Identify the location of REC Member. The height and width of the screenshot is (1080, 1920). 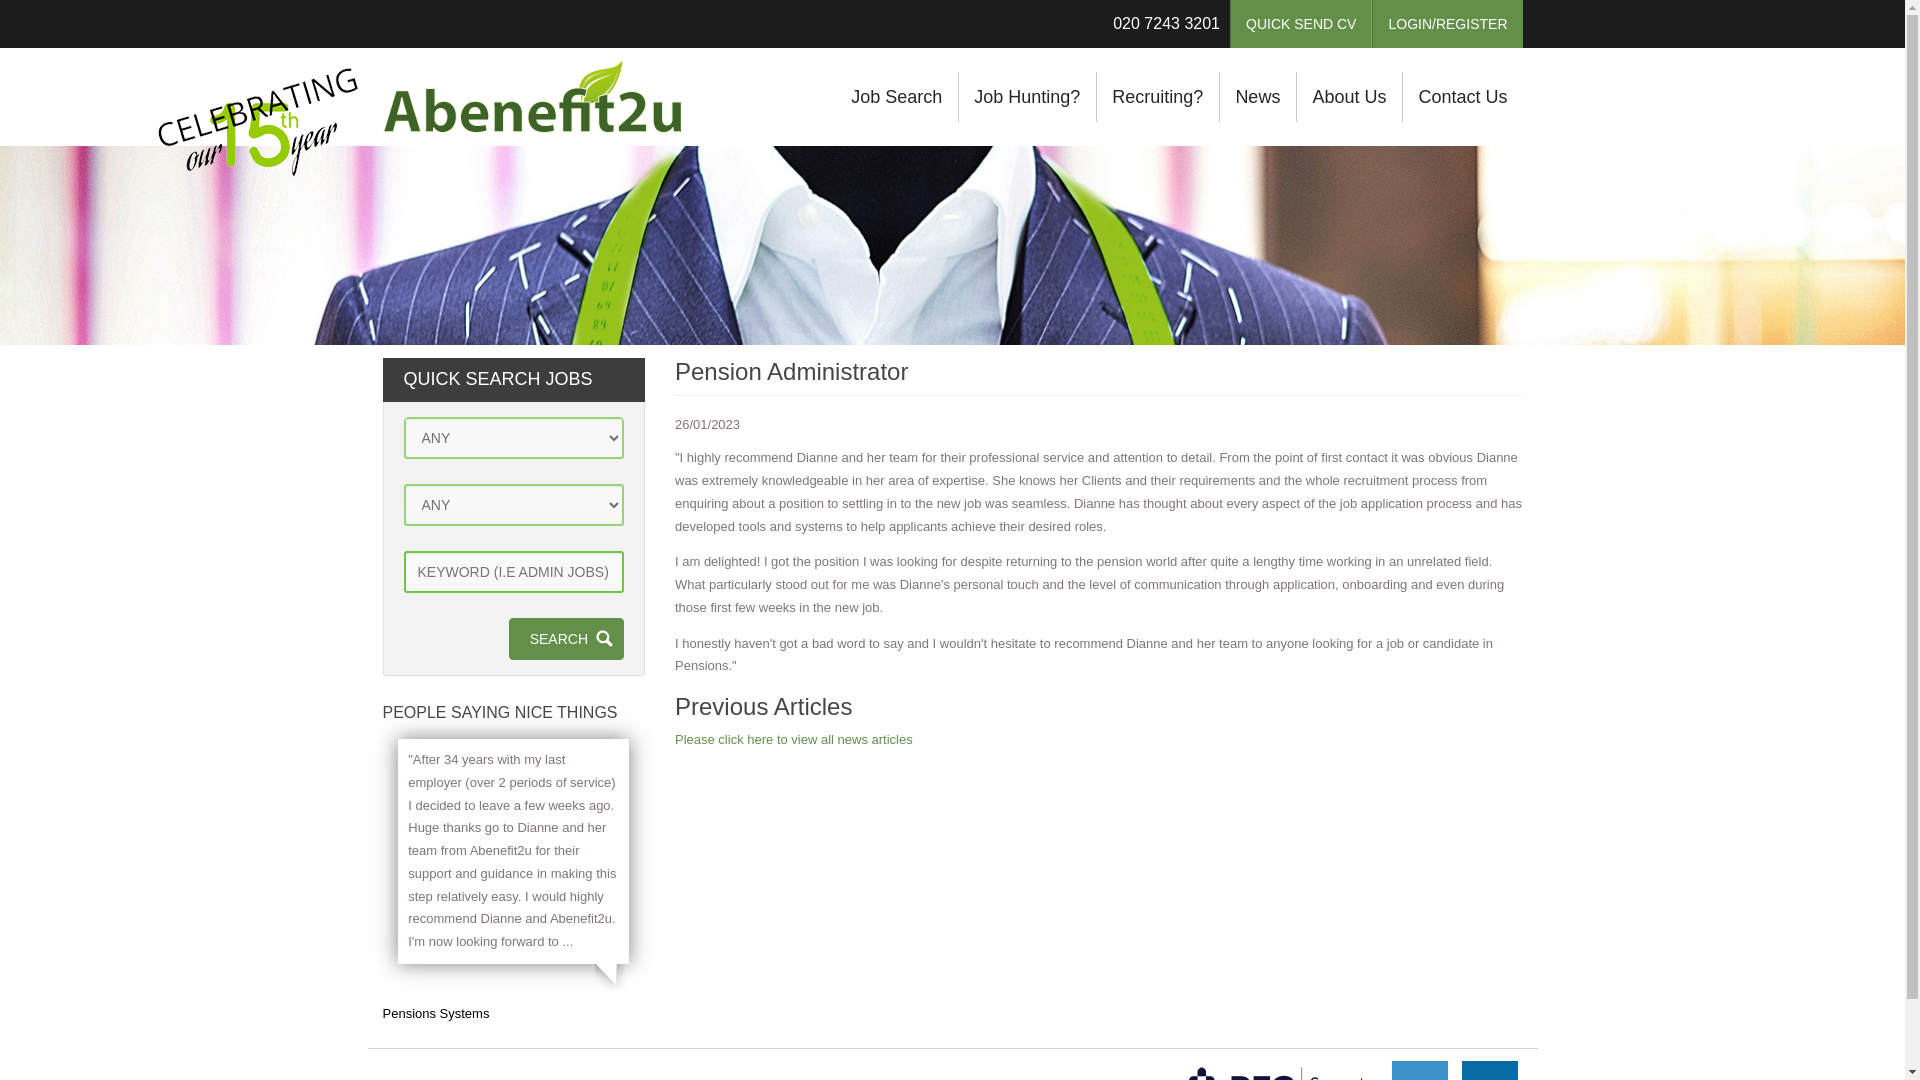
(1276, 1068).